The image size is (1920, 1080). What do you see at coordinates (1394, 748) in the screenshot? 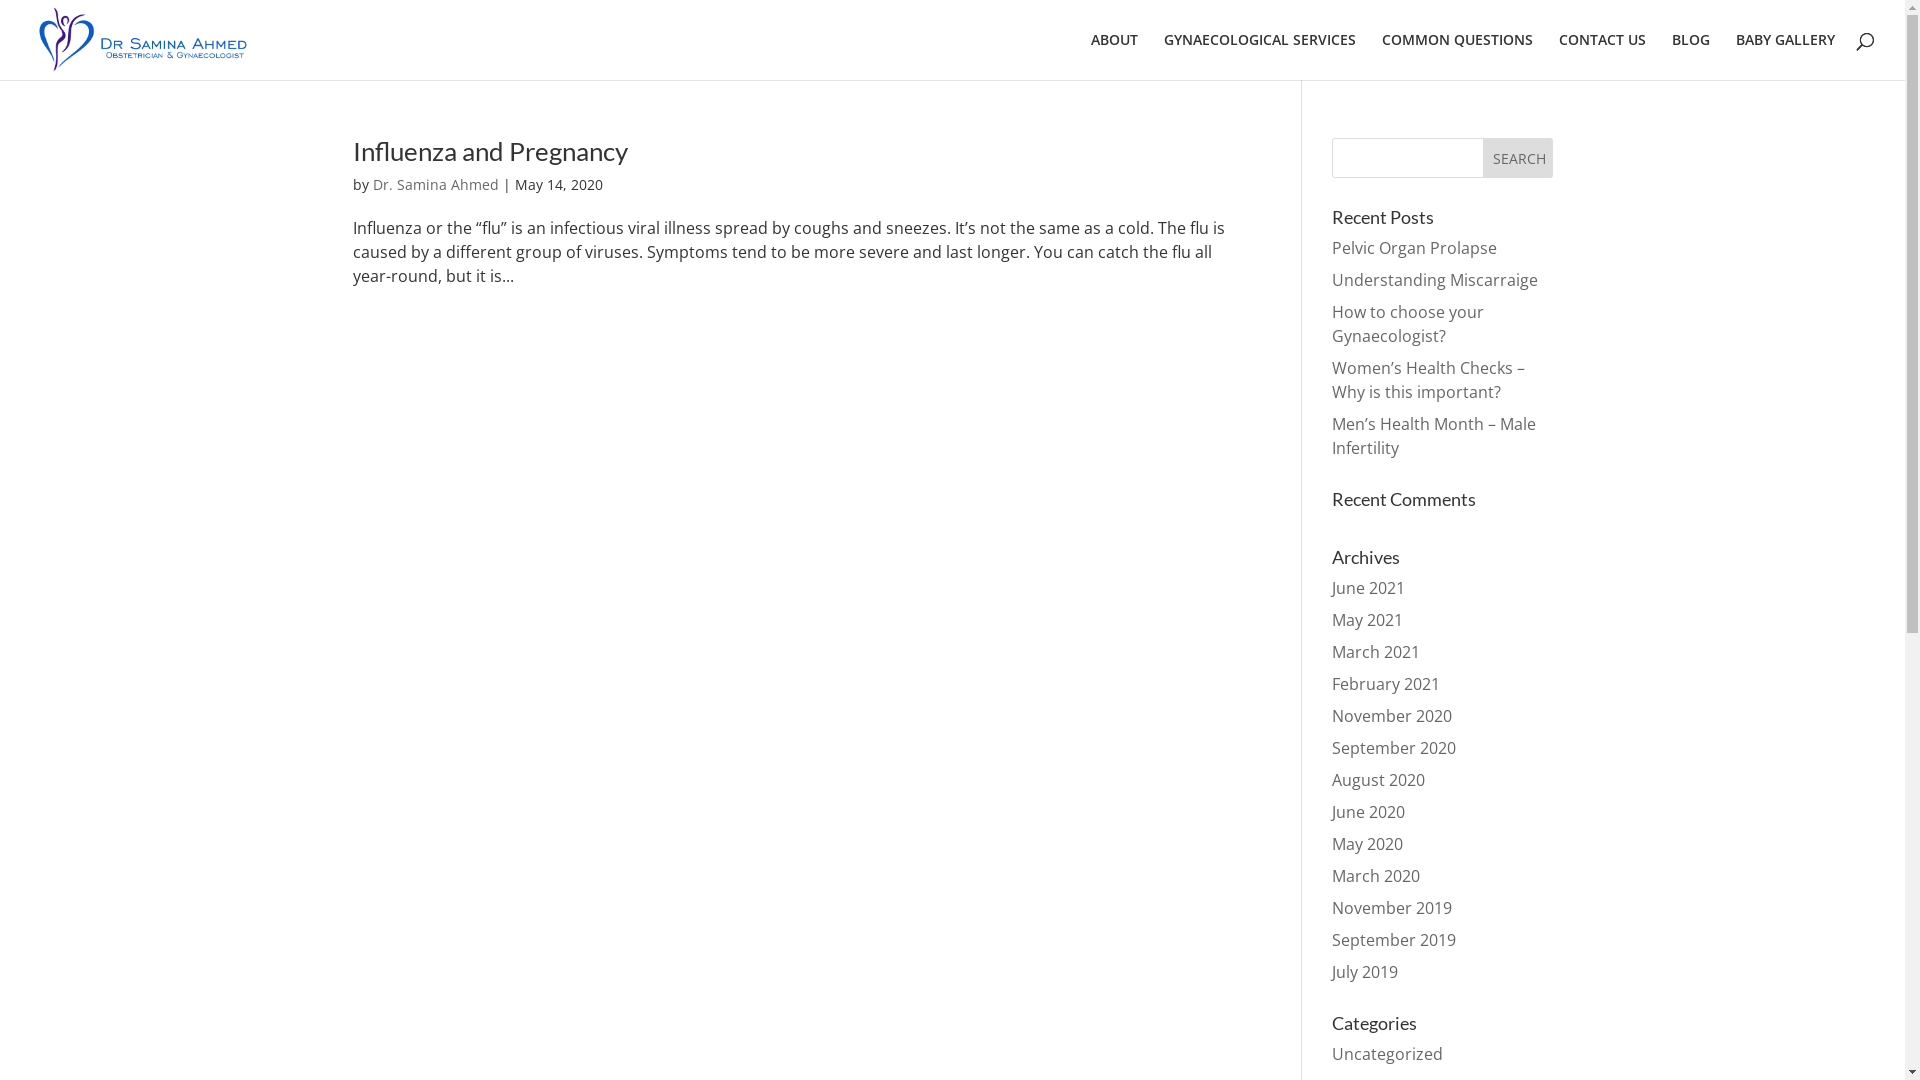
I see `September 2020` at bounding box center [1394, 748].